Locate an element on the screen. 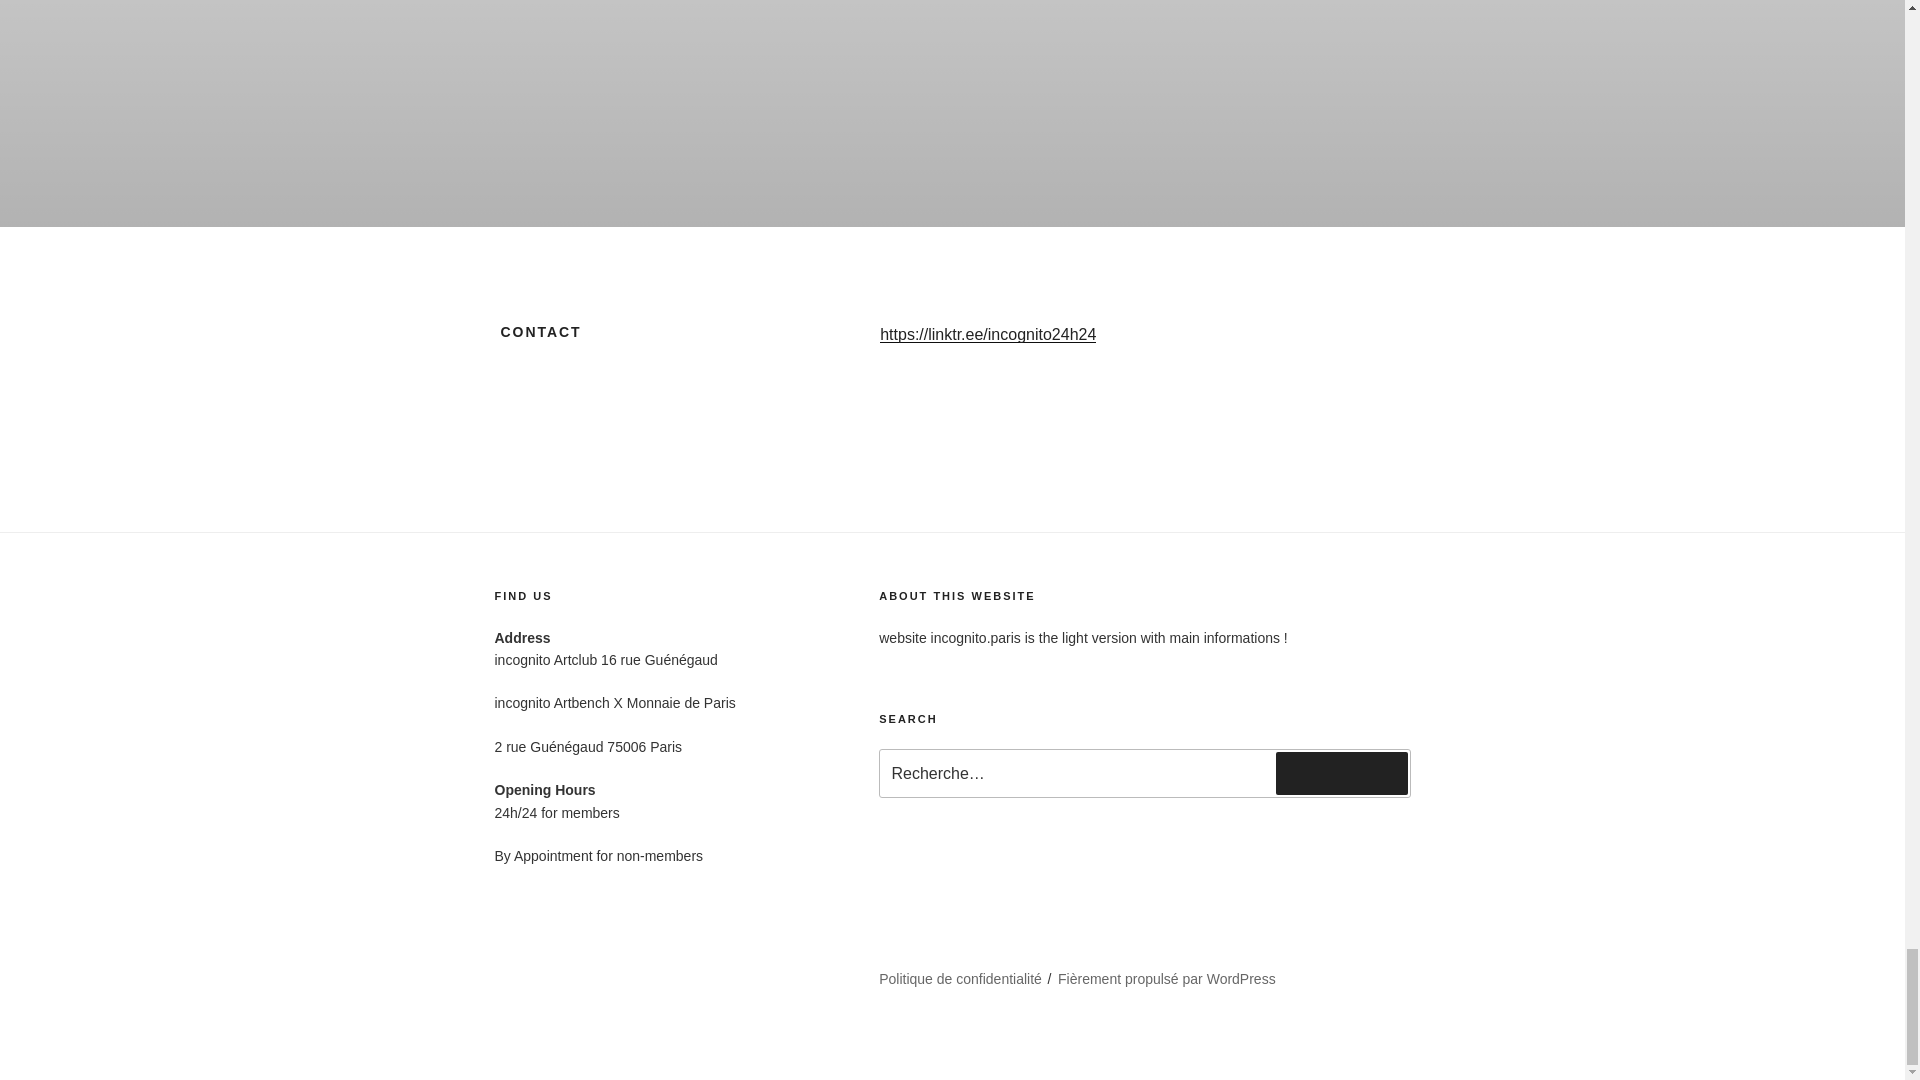 Image resolution: width=1920 pixels, height=1080 pixels. Twitter is located at coordinates (735, 970).